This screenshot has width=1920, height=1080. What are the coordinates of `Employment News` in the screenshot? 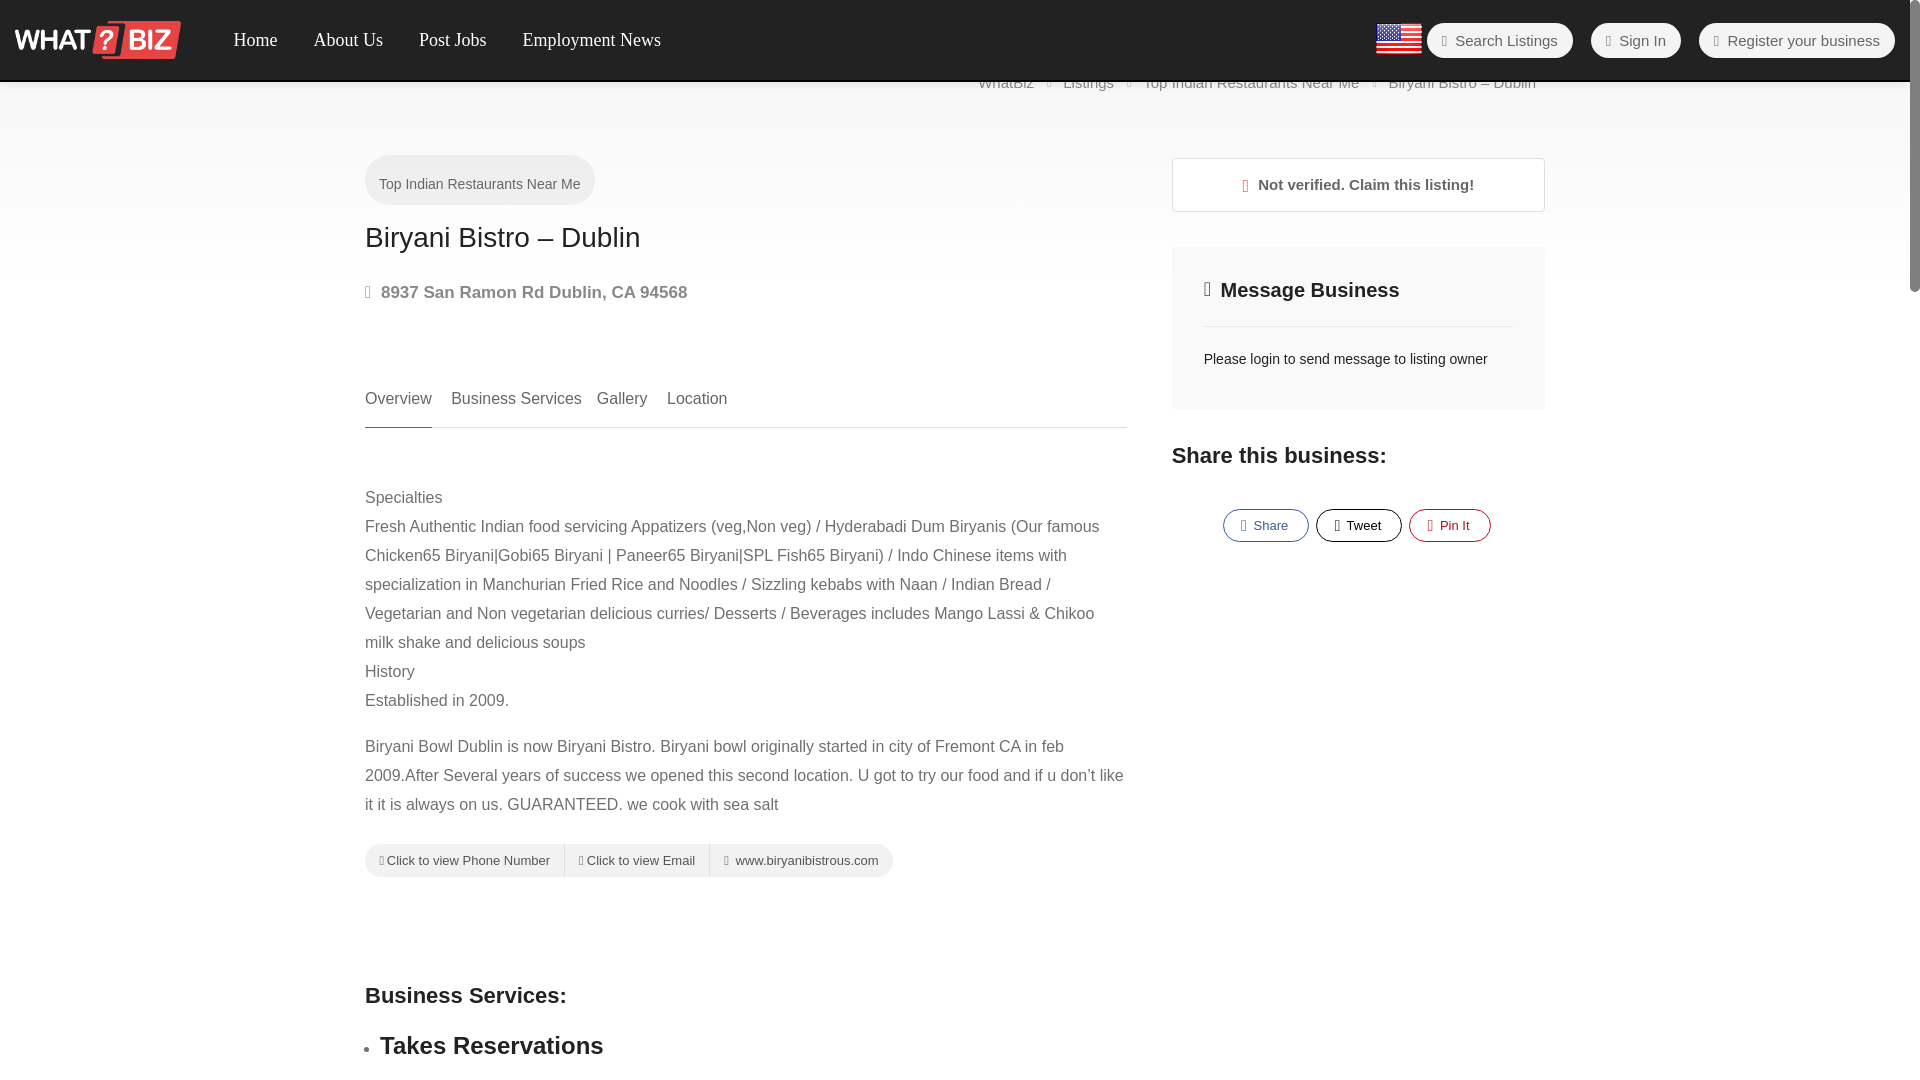 It's located at (592, 40).